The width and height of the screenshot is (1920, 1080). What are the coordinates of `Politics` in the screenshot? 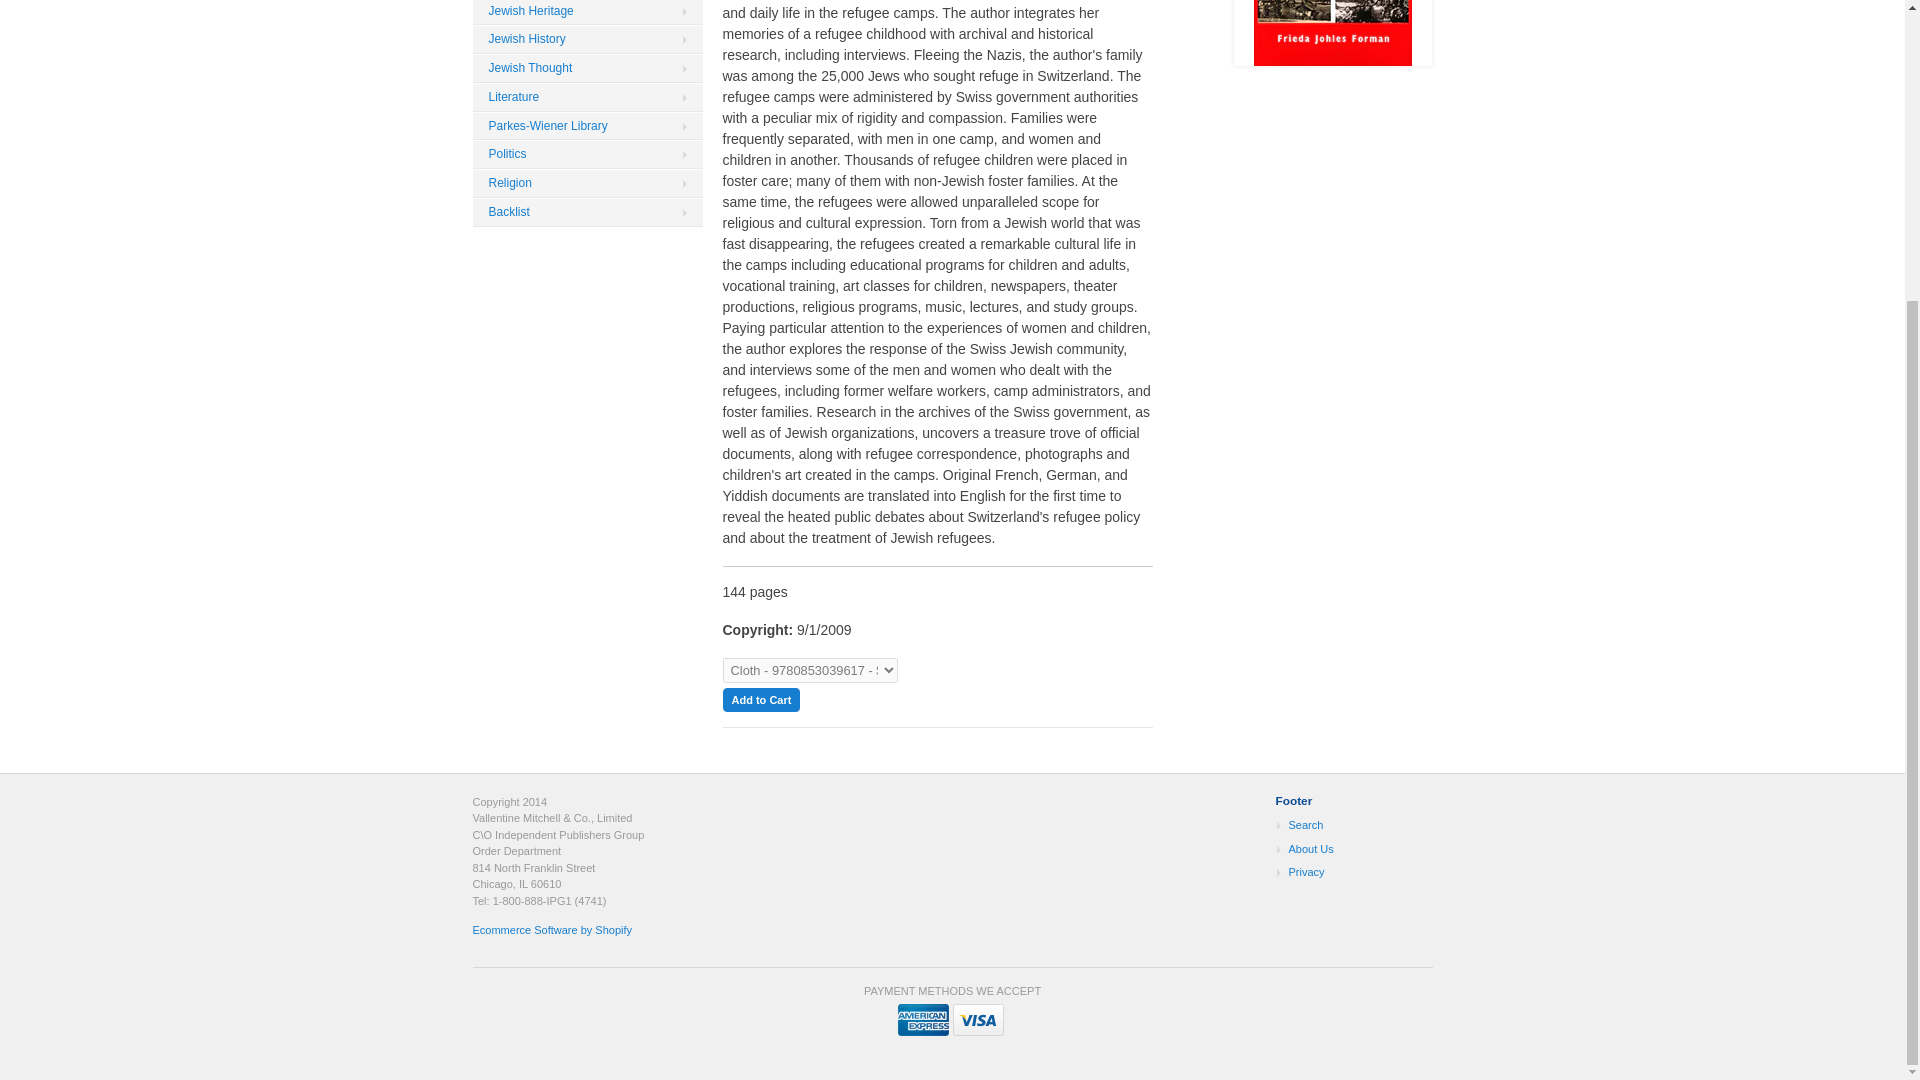 It's located at (587, 154).